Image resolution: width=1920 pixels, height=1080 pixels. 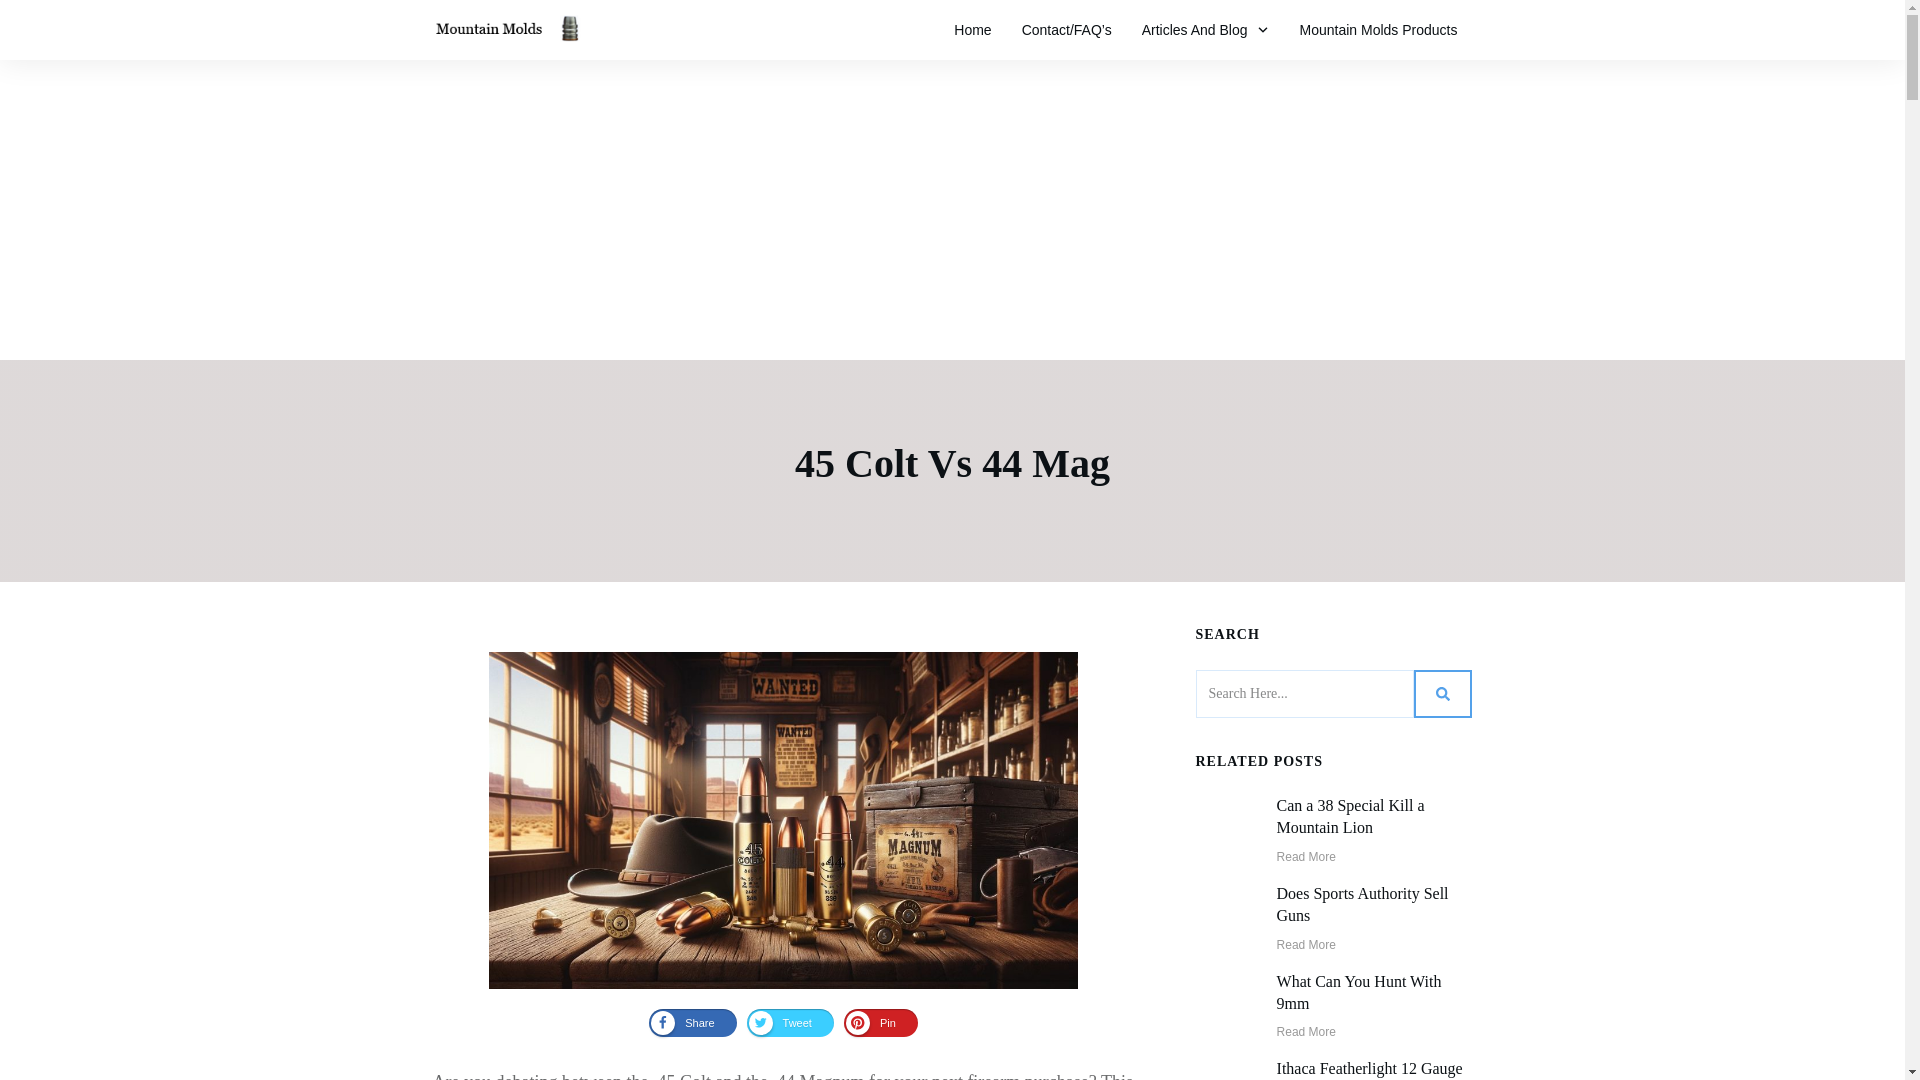 I want to click on 45 Colt Vs 44 Mag, so click(x=952, y=463).